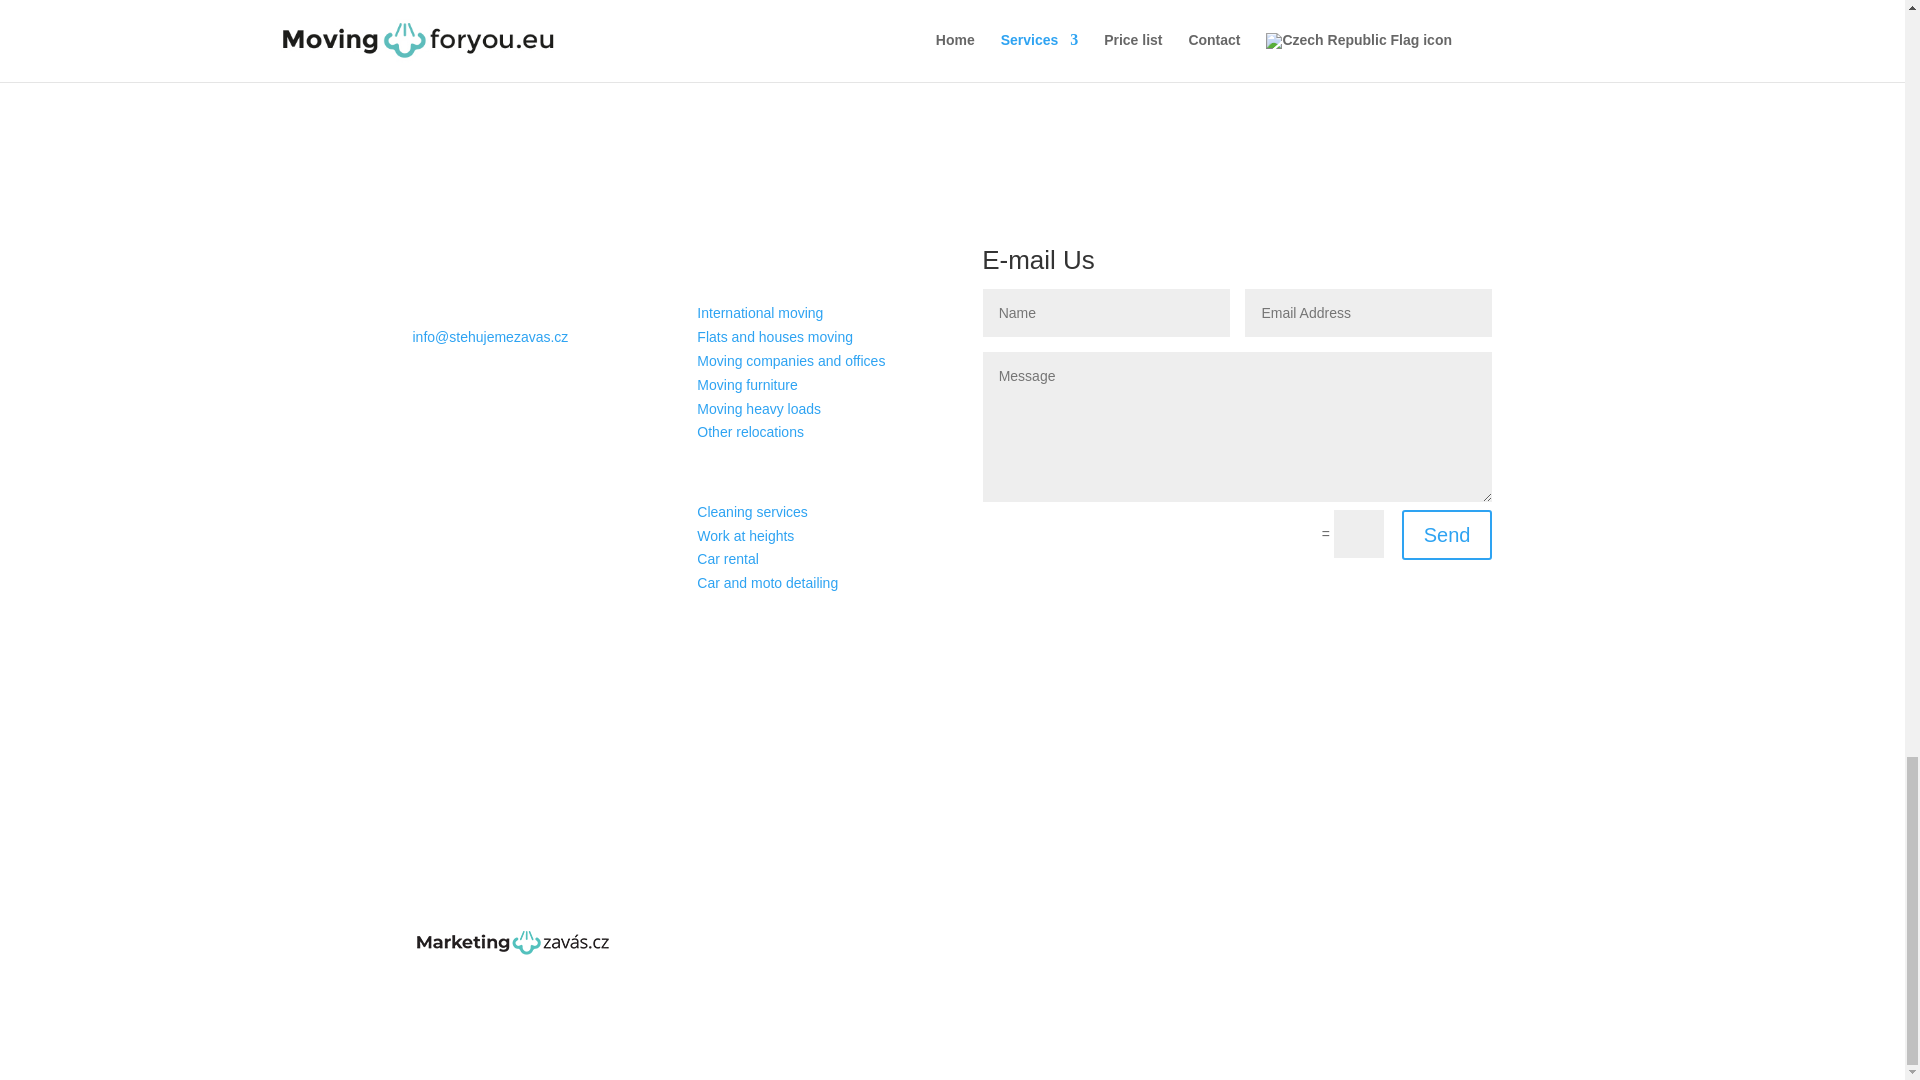  Describe the element at coordinates (668, 670) in the screenshot. I see `Postupujte podle Facebook` at that location.